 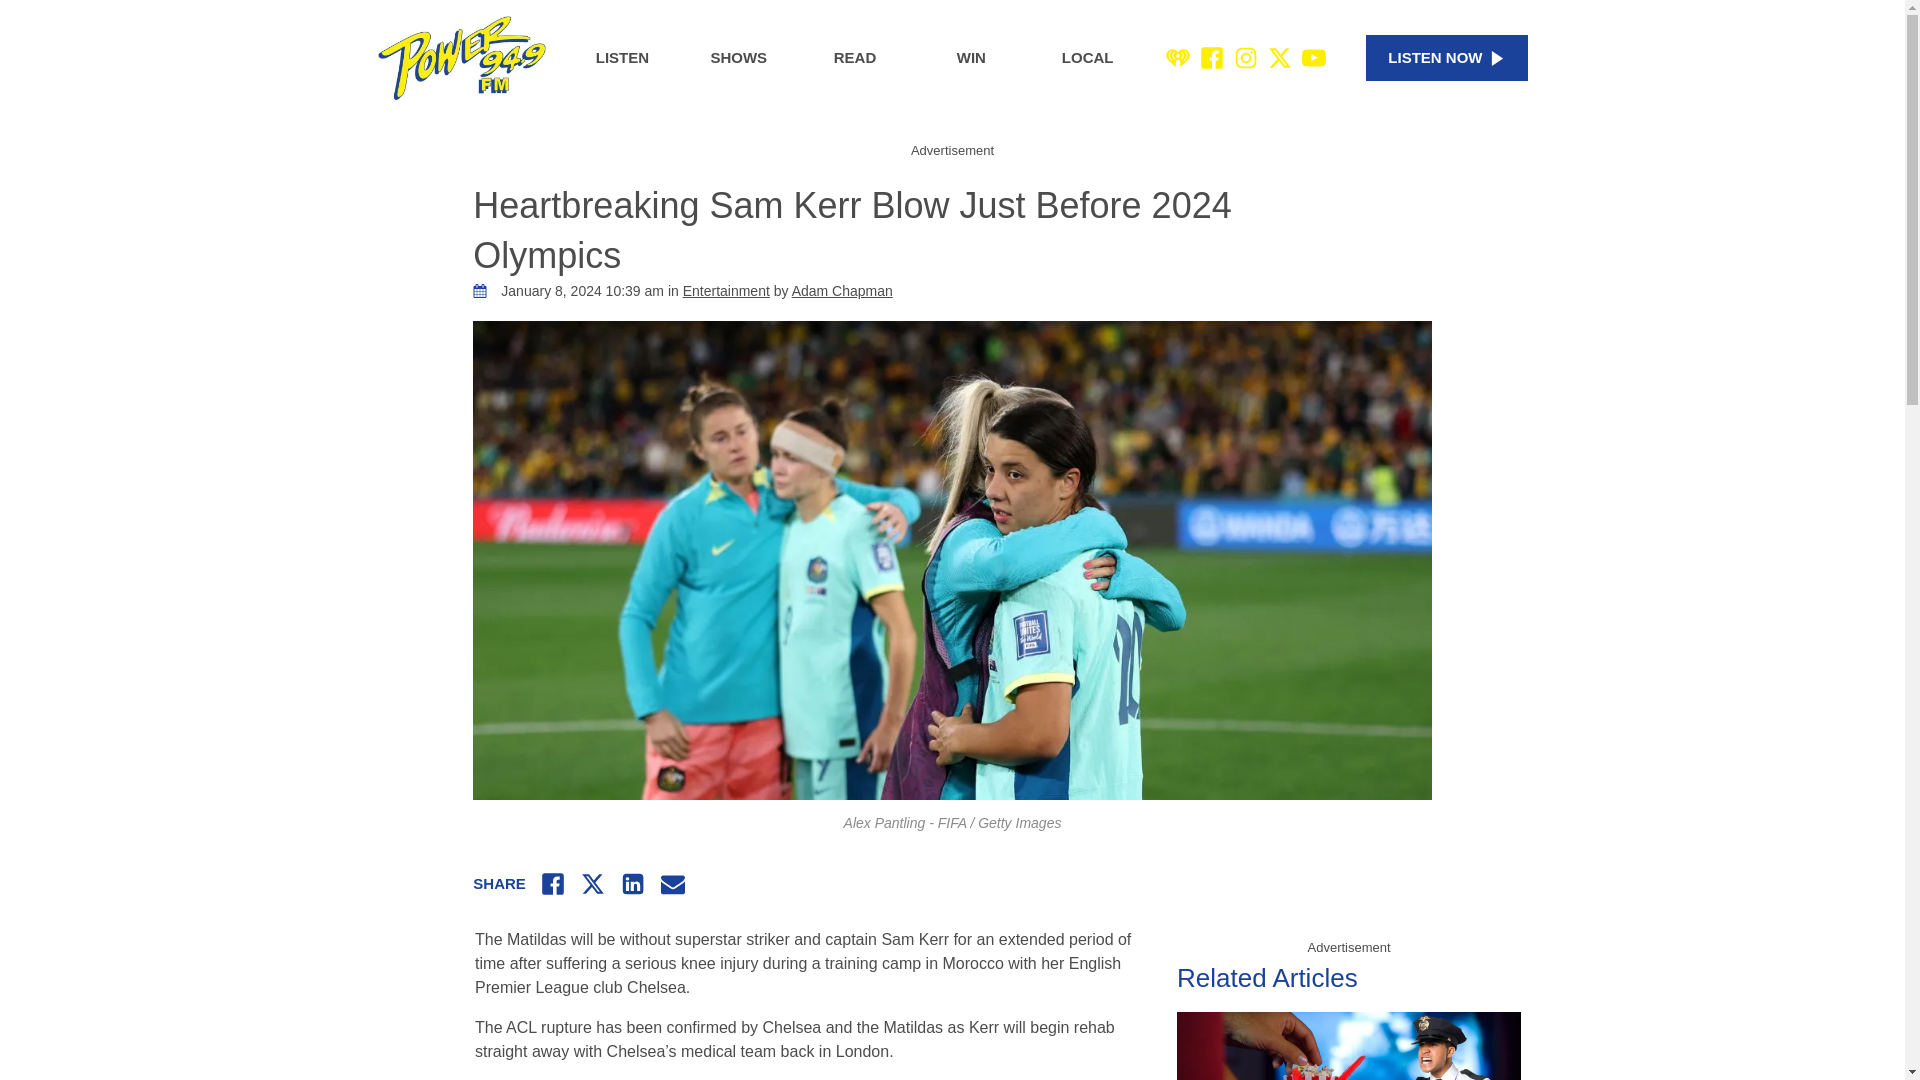 I want to click on Facebook, so click(x=1212, y=58).